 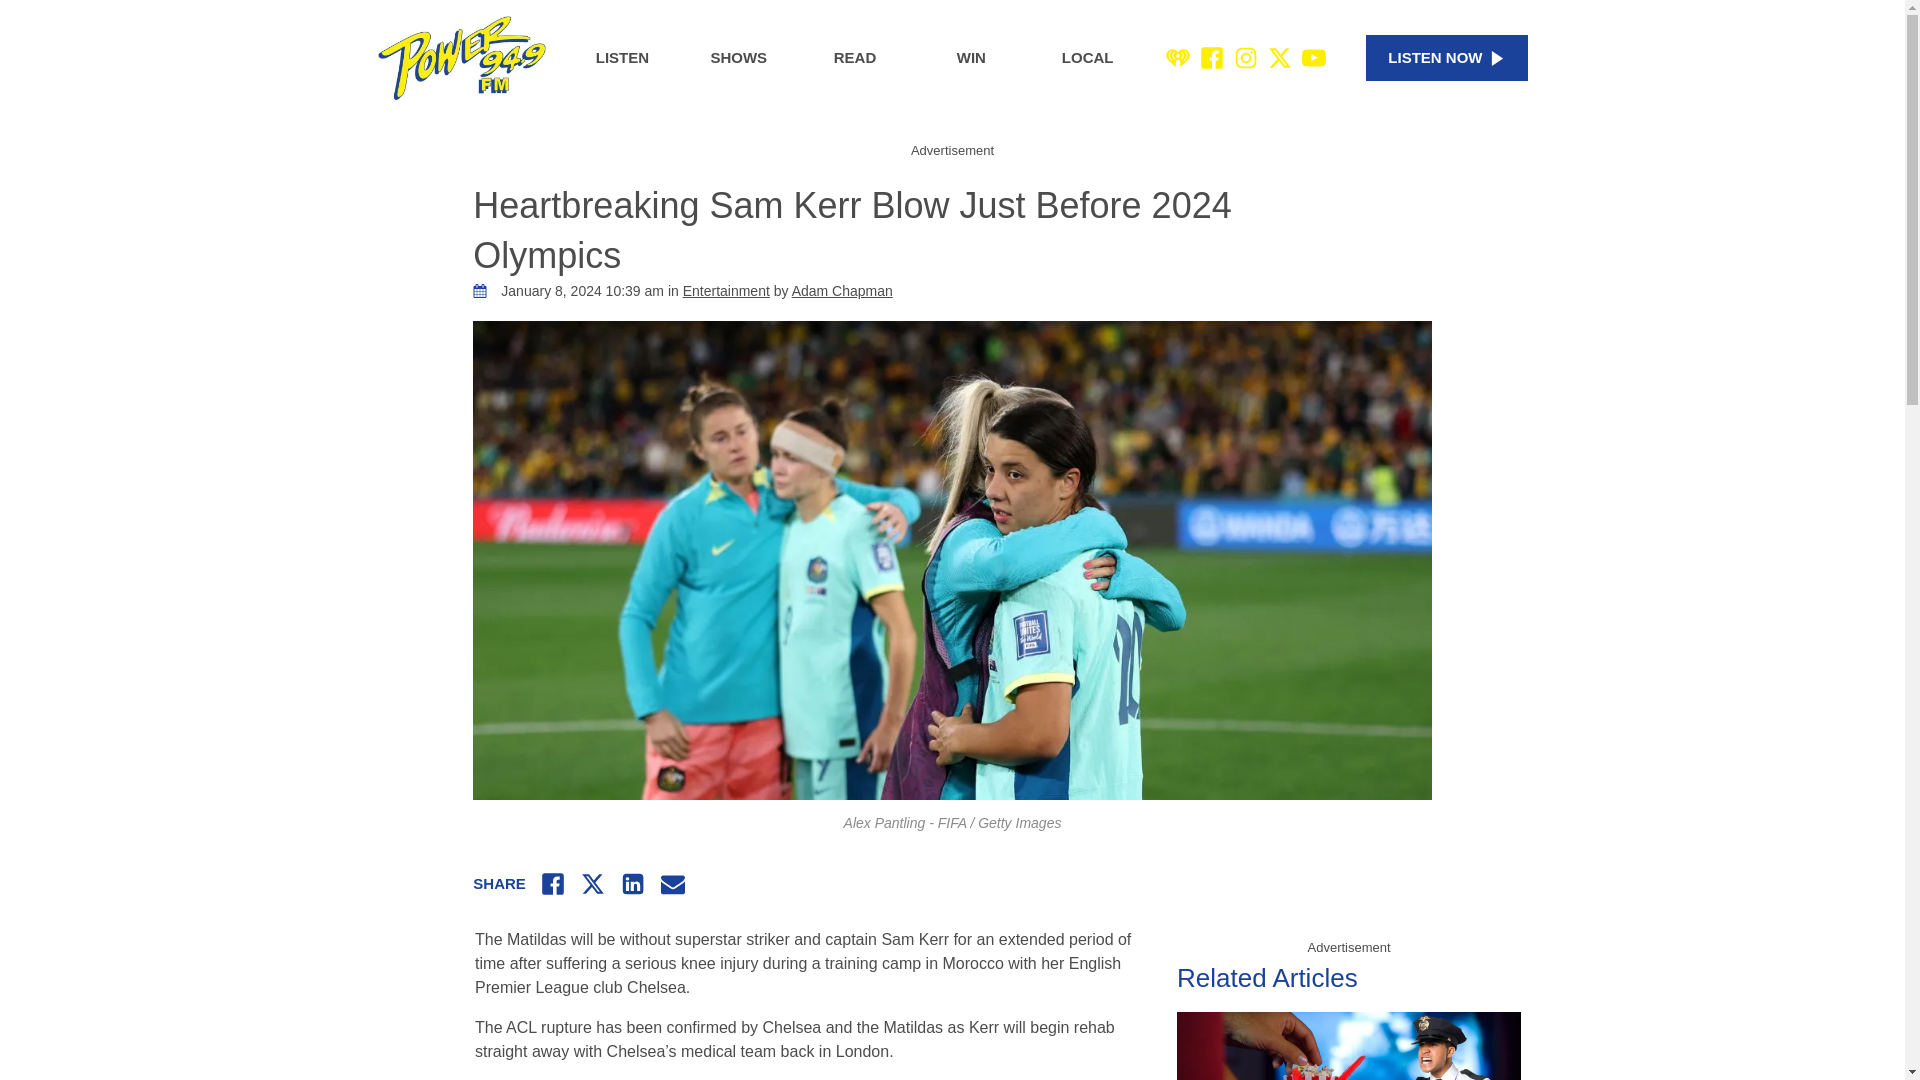 I want to click on Facebook, so click(x=1212, y=58).